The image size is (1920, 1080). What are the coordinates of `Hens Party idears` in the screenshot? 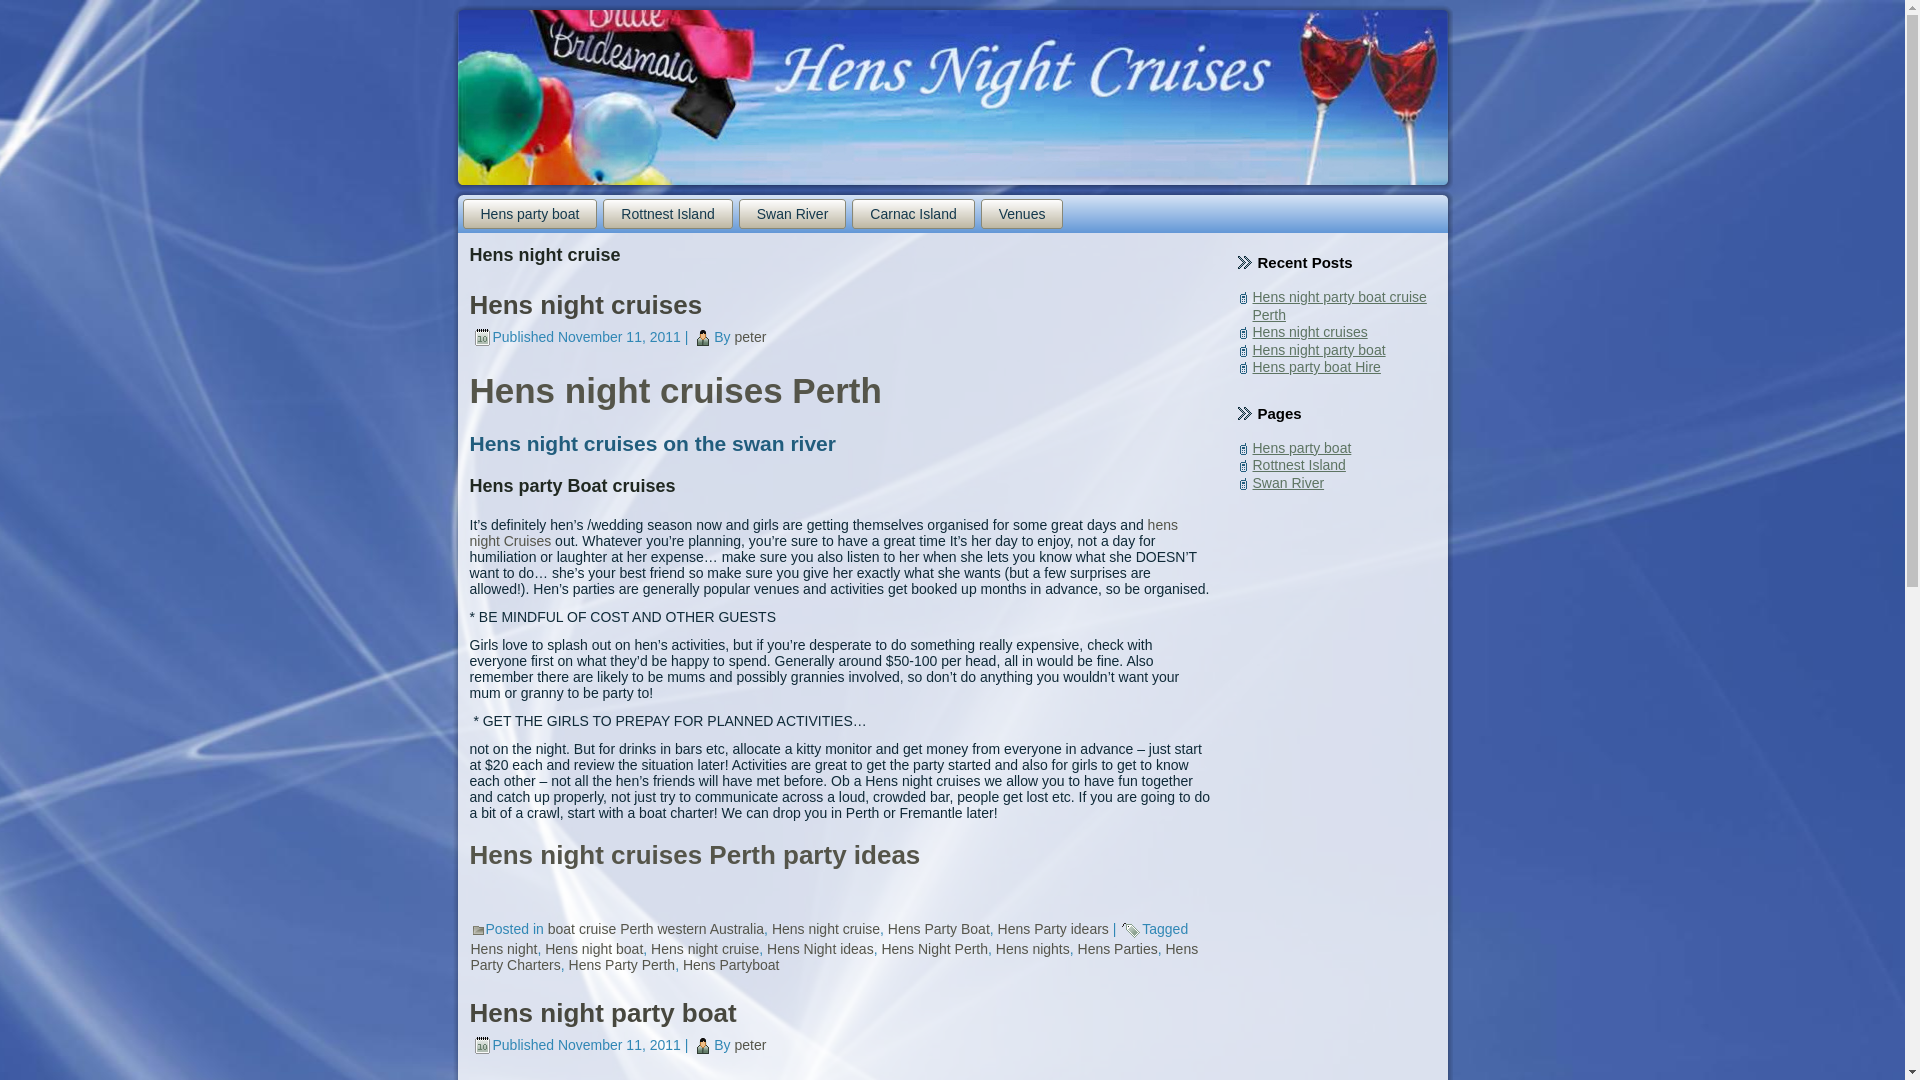 It's located at (1054, 929).